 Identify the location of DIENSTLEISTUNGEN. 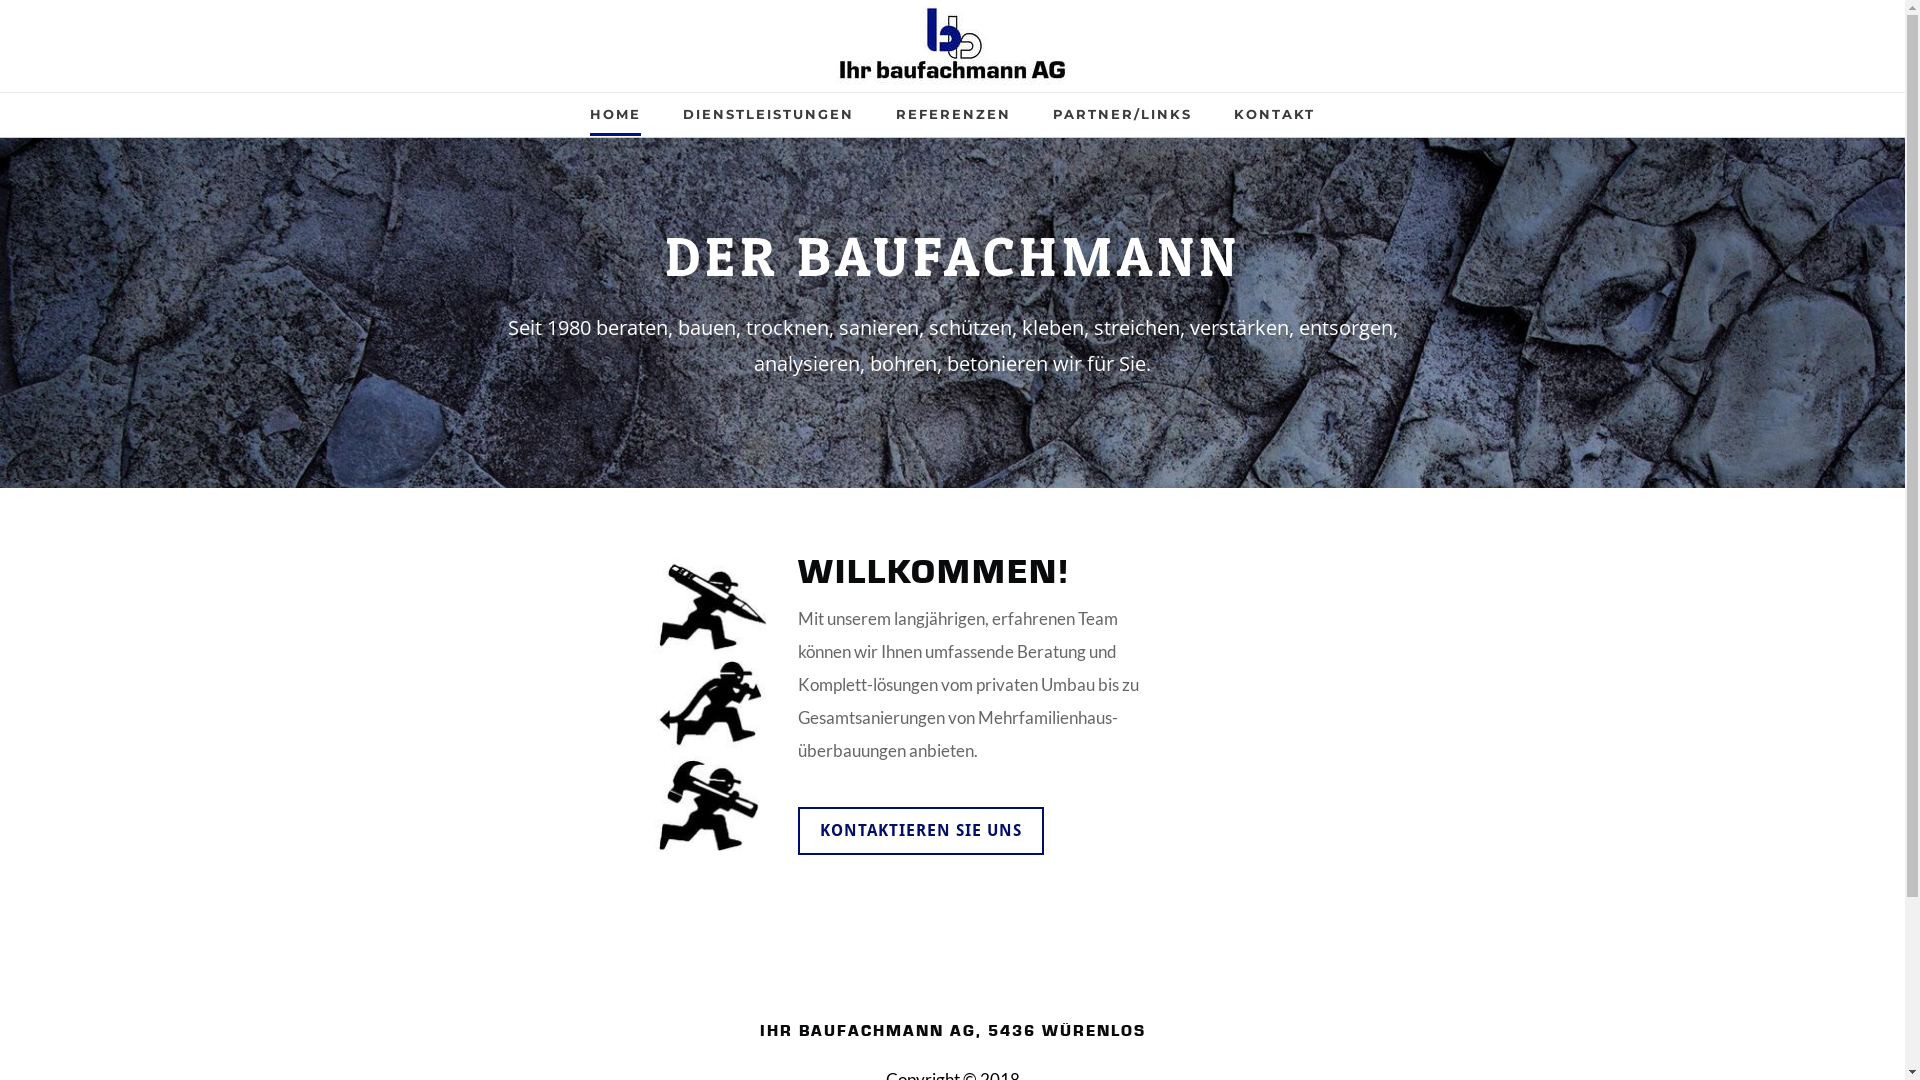
(768, 121).